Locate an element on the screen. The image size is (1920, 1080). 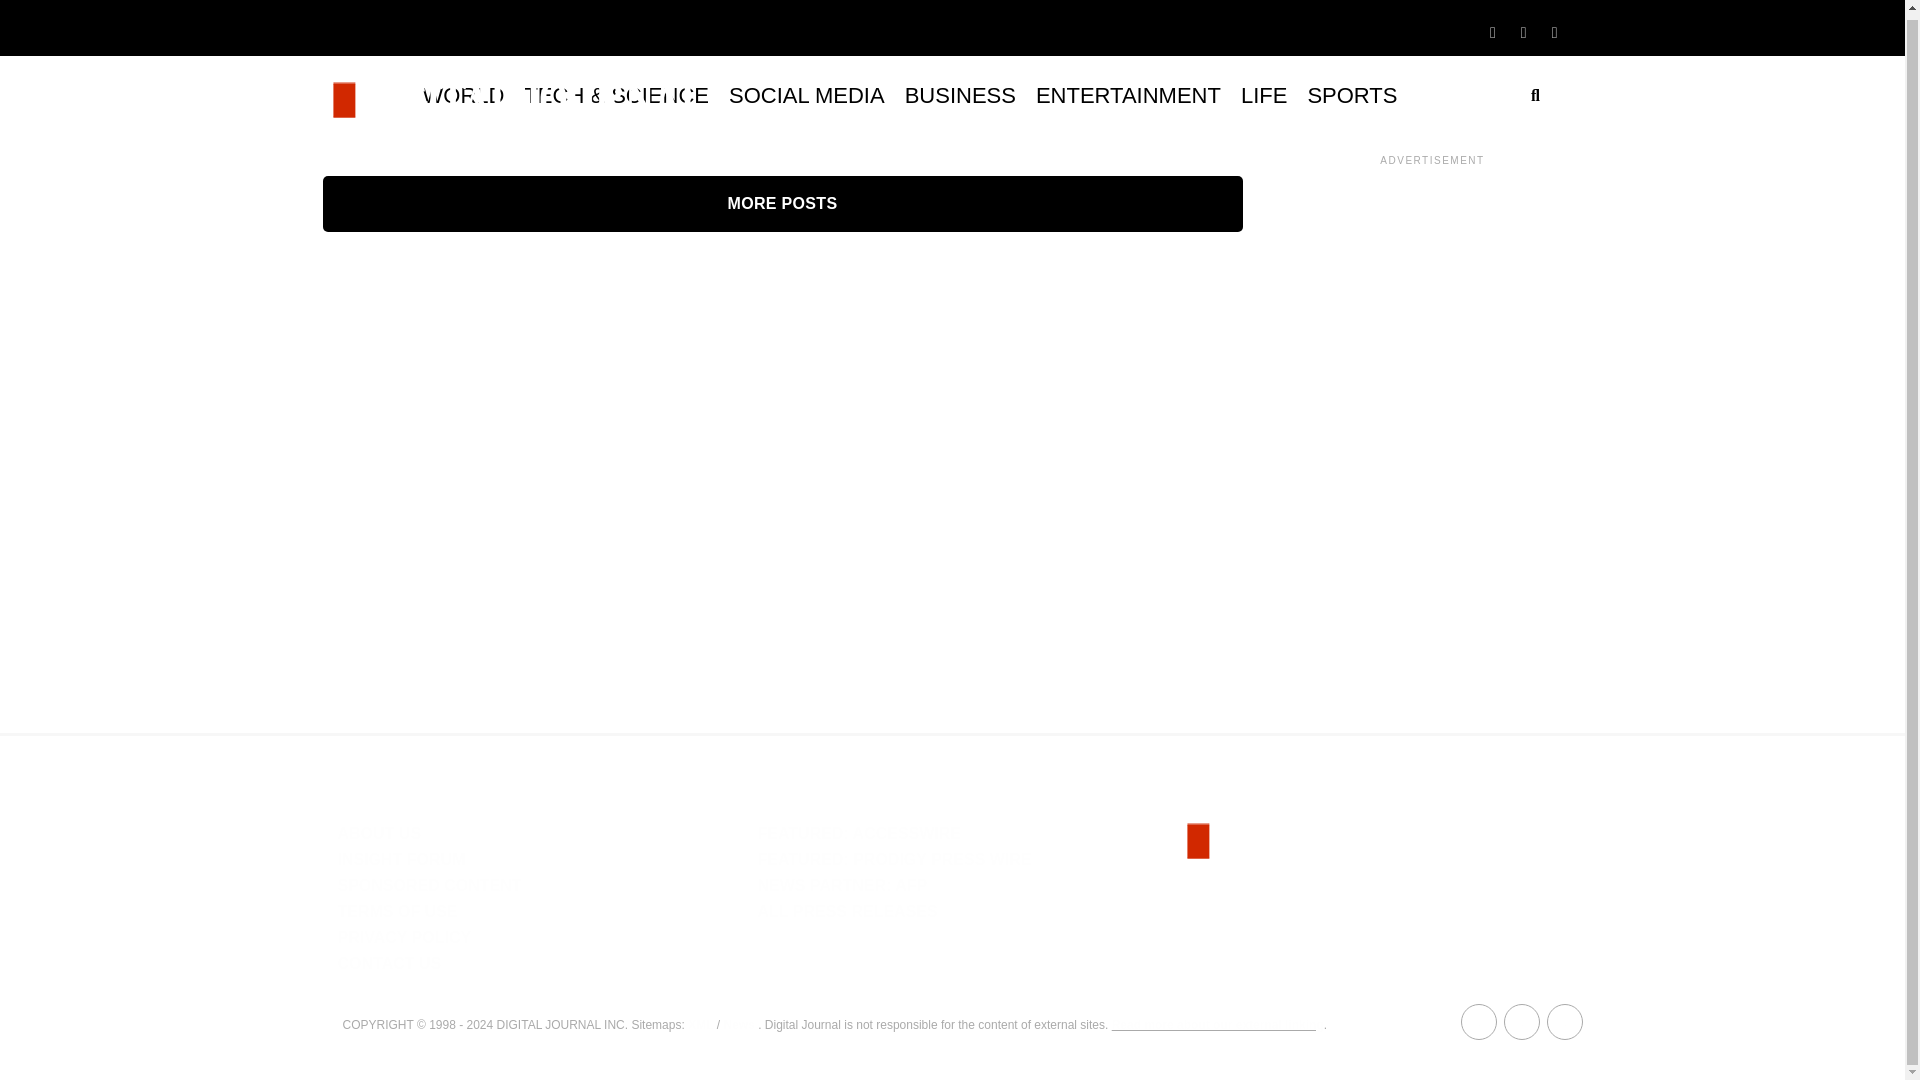
NEWS PARTNER: AFP is located at coordinates (842, 885).